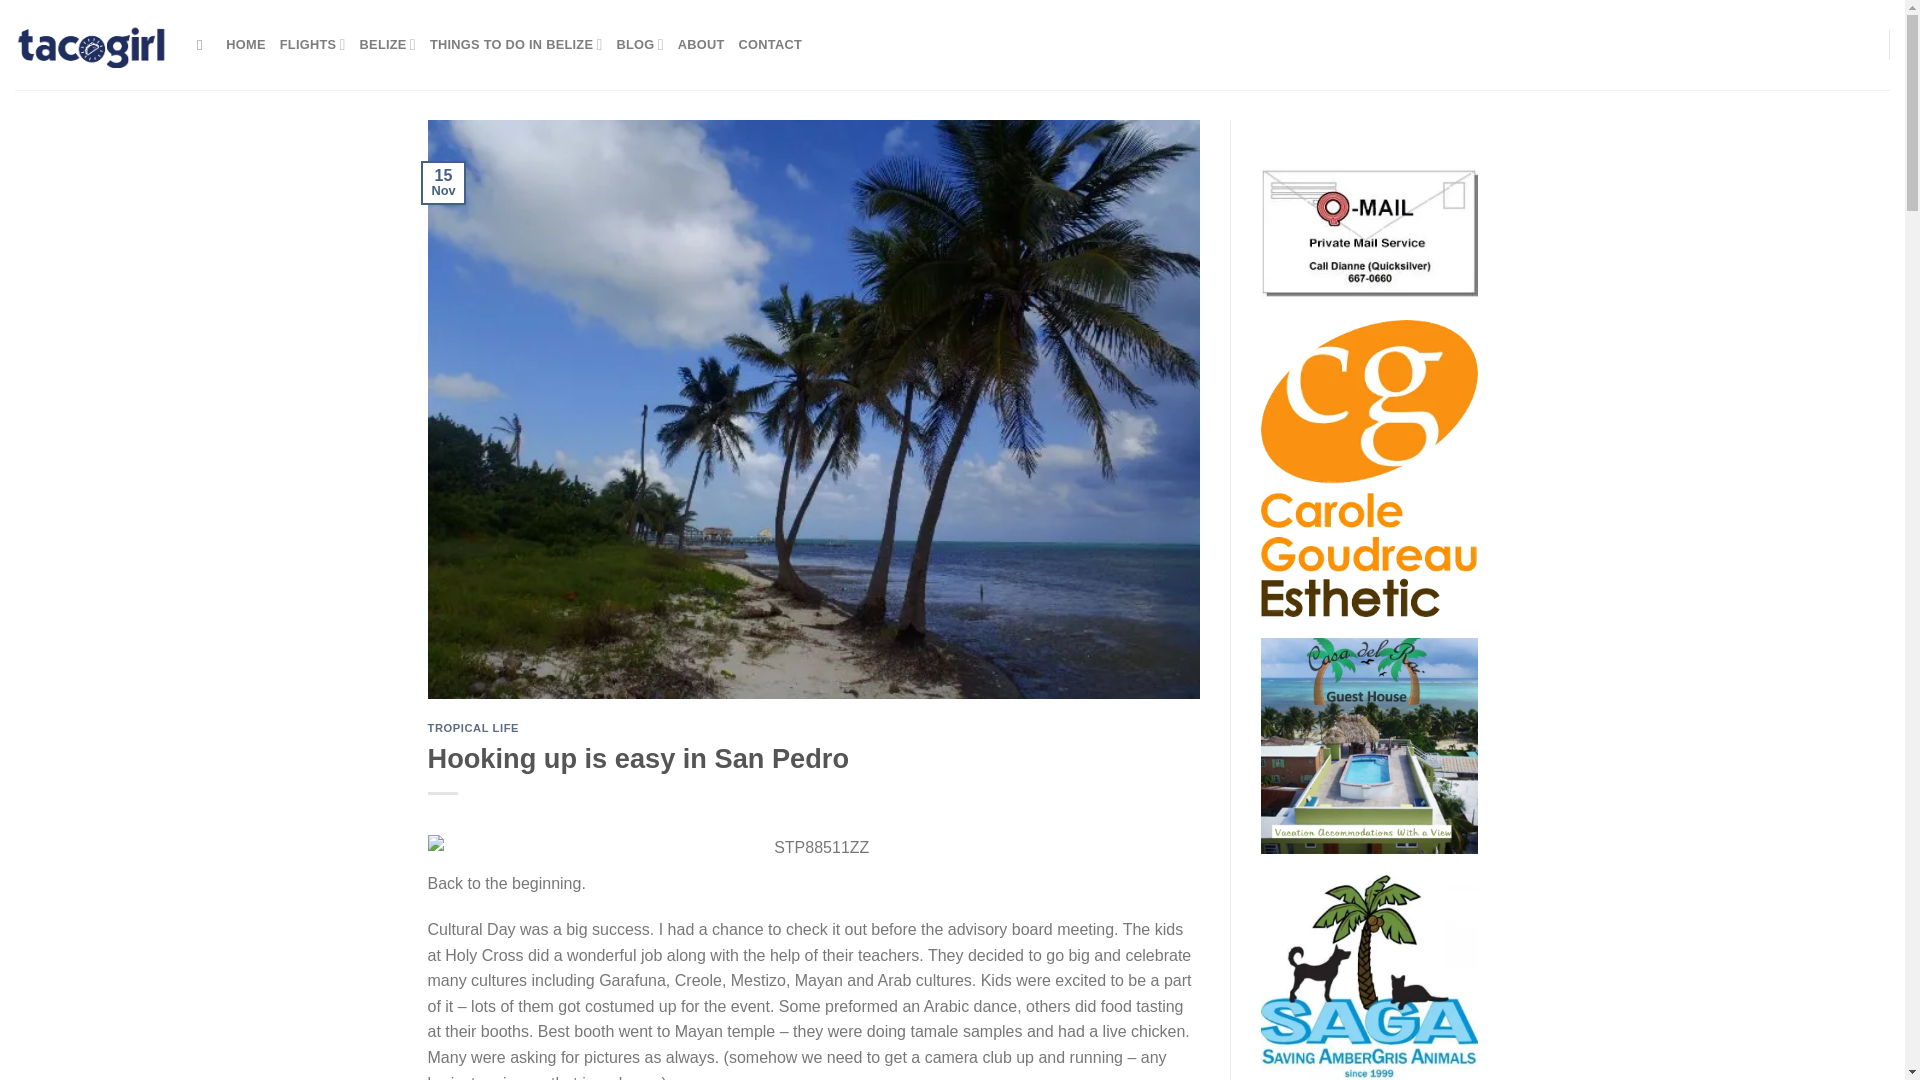 This screenshot has height=1080, width=1920. What do you see at coordinates (639, 44) in the screenshot?
I see `BLOG` at bounding box center [639, 44].